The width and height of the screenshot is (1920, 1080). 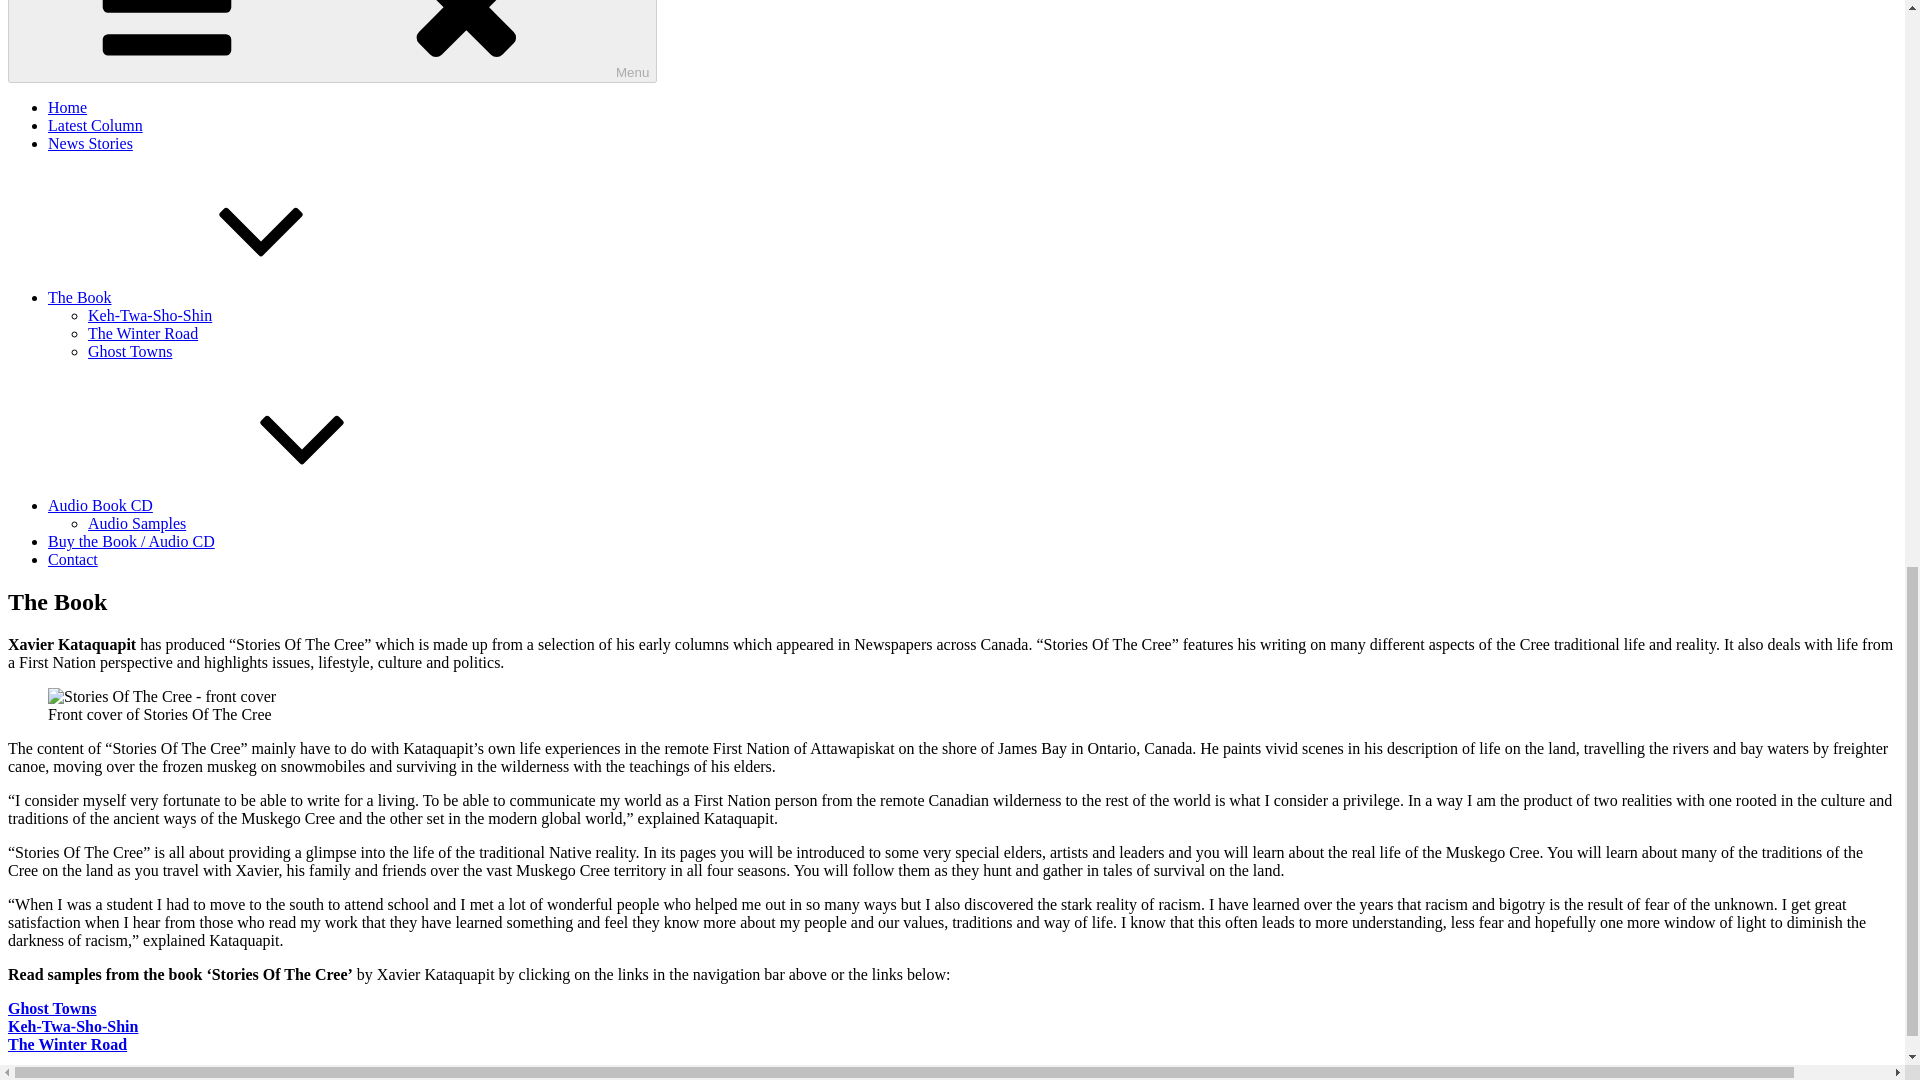 What do you see at coordinates (130, 351) in the screenshot?
I see `Ghost Towns` at bounding box center [130, 351].